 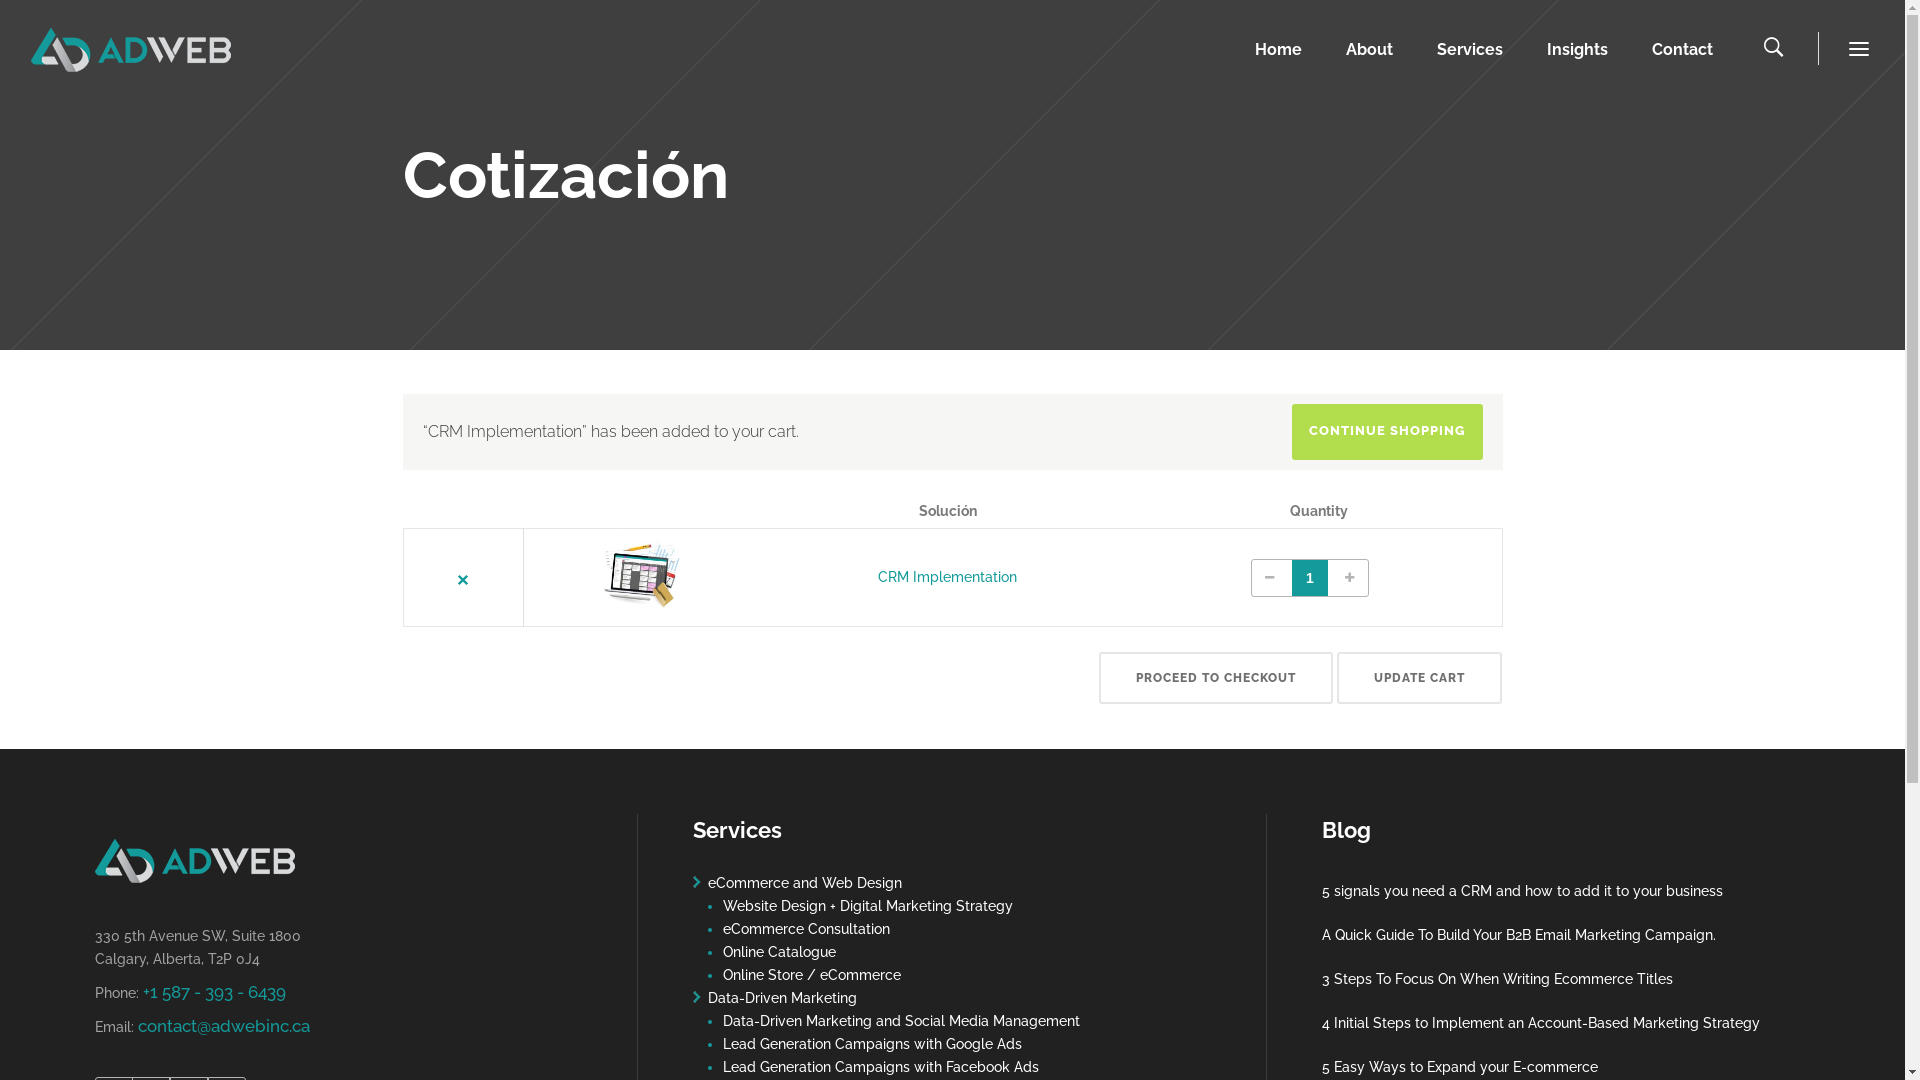 I want to click on 5 signals you need a CRM and how to add it to your business, so click(x=1558, y=892).